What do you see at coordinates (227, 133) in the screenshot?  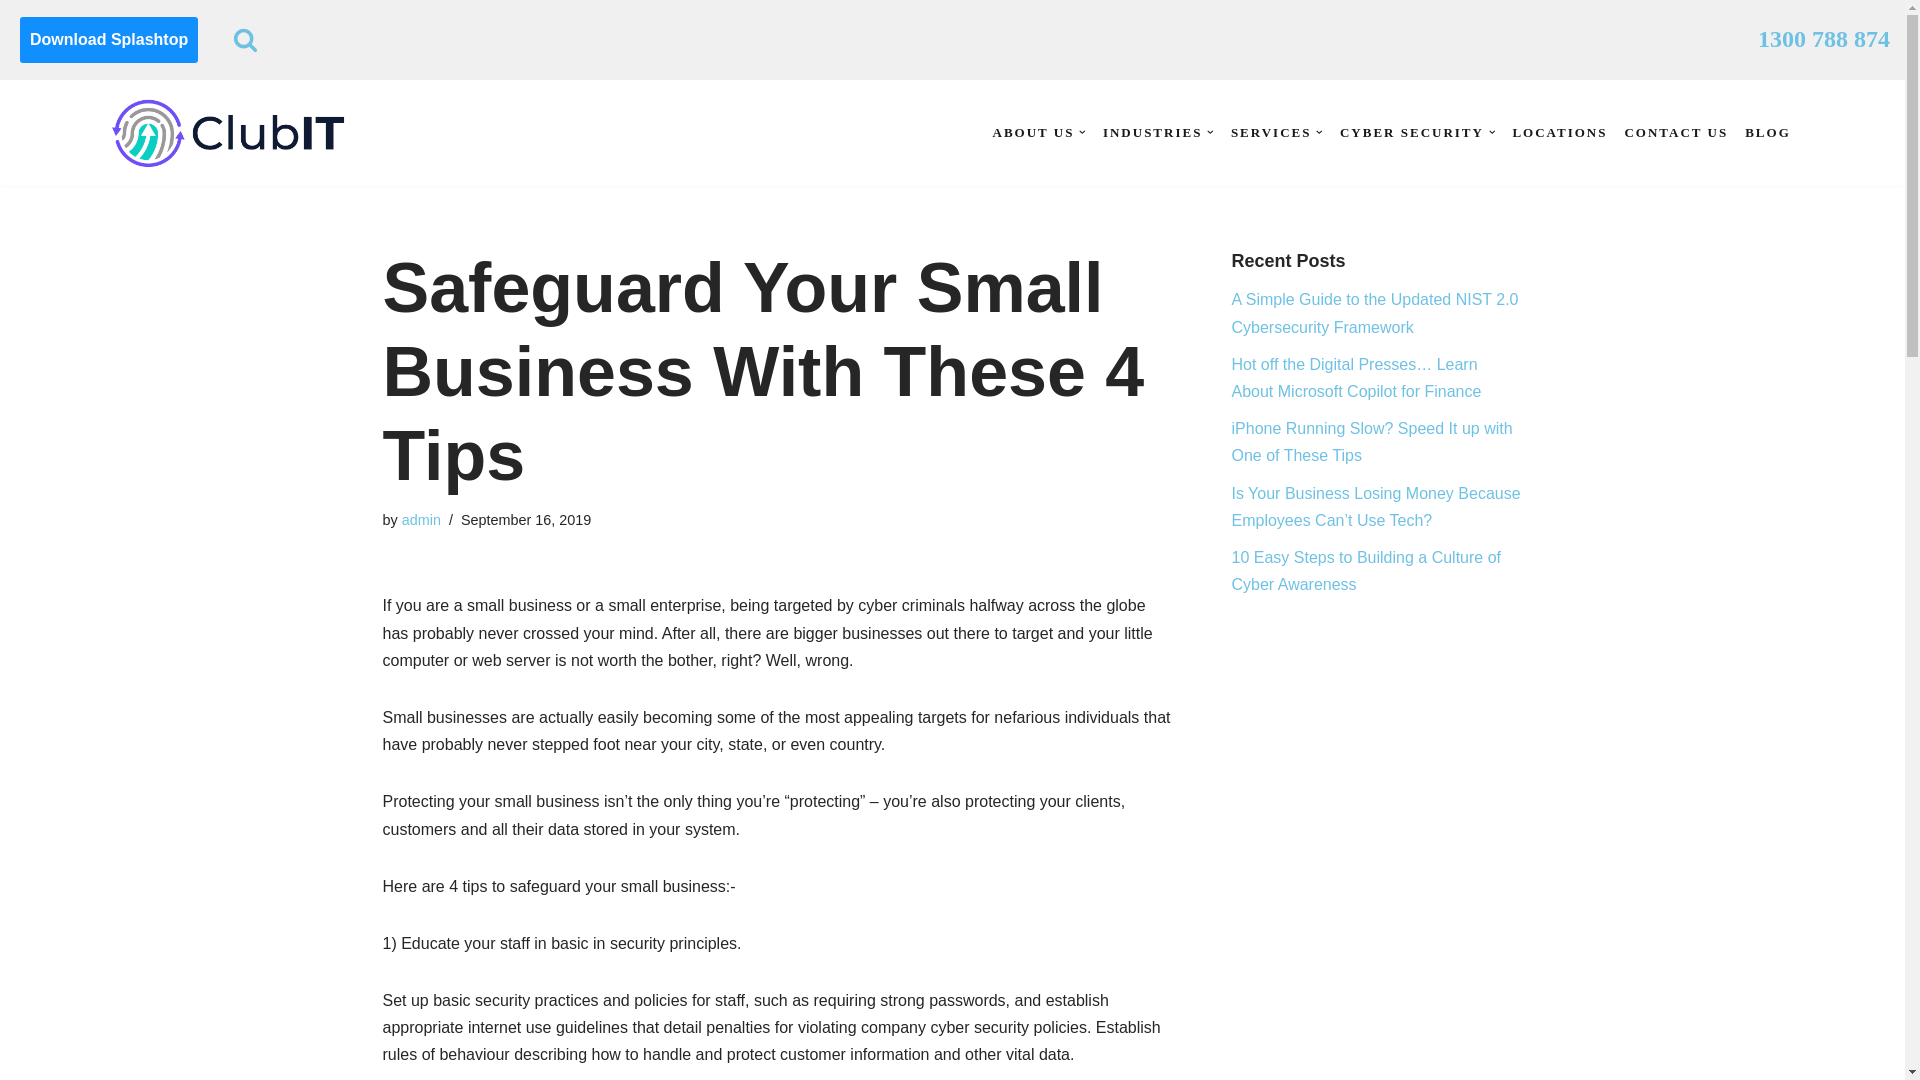 I see `ClubIT` at bounding box center [227, 133].